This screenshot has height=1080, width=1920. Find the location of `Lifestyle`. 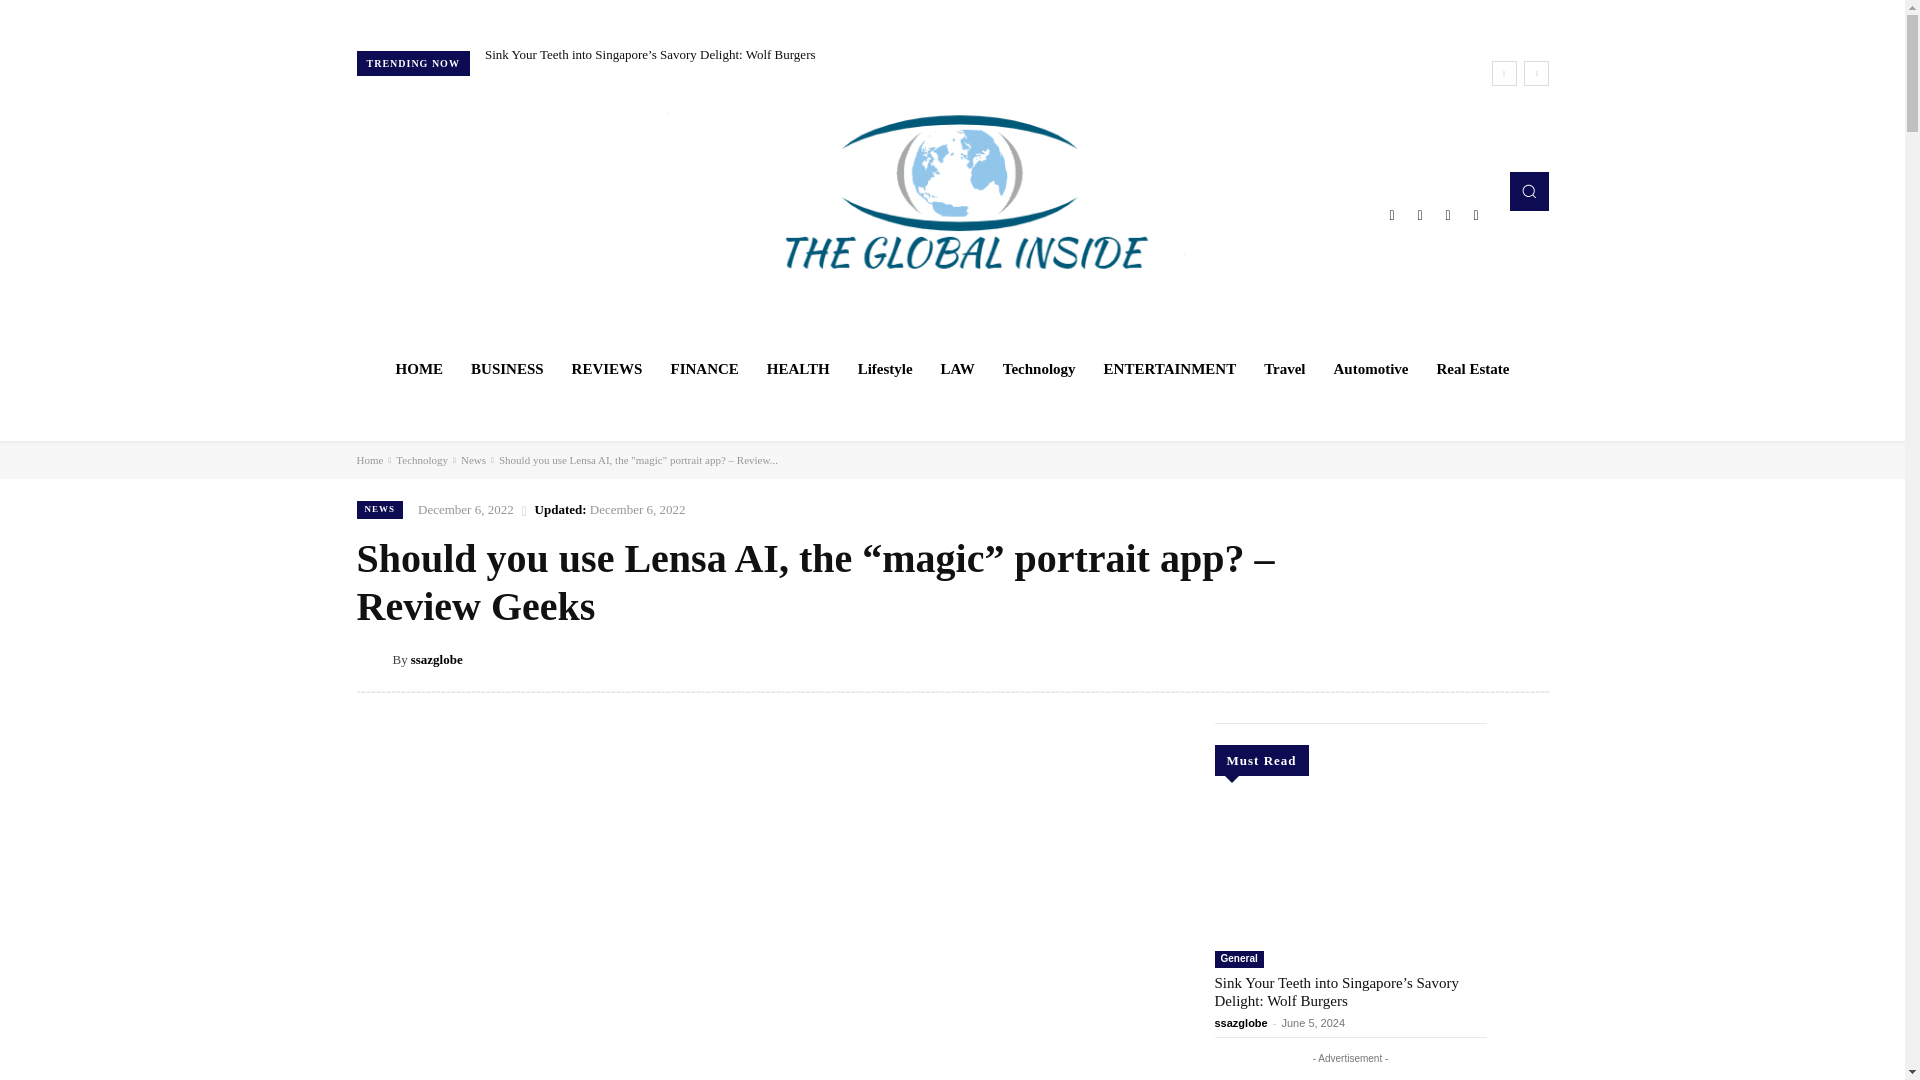

Lifestyle is located at coordinates (886, 368).